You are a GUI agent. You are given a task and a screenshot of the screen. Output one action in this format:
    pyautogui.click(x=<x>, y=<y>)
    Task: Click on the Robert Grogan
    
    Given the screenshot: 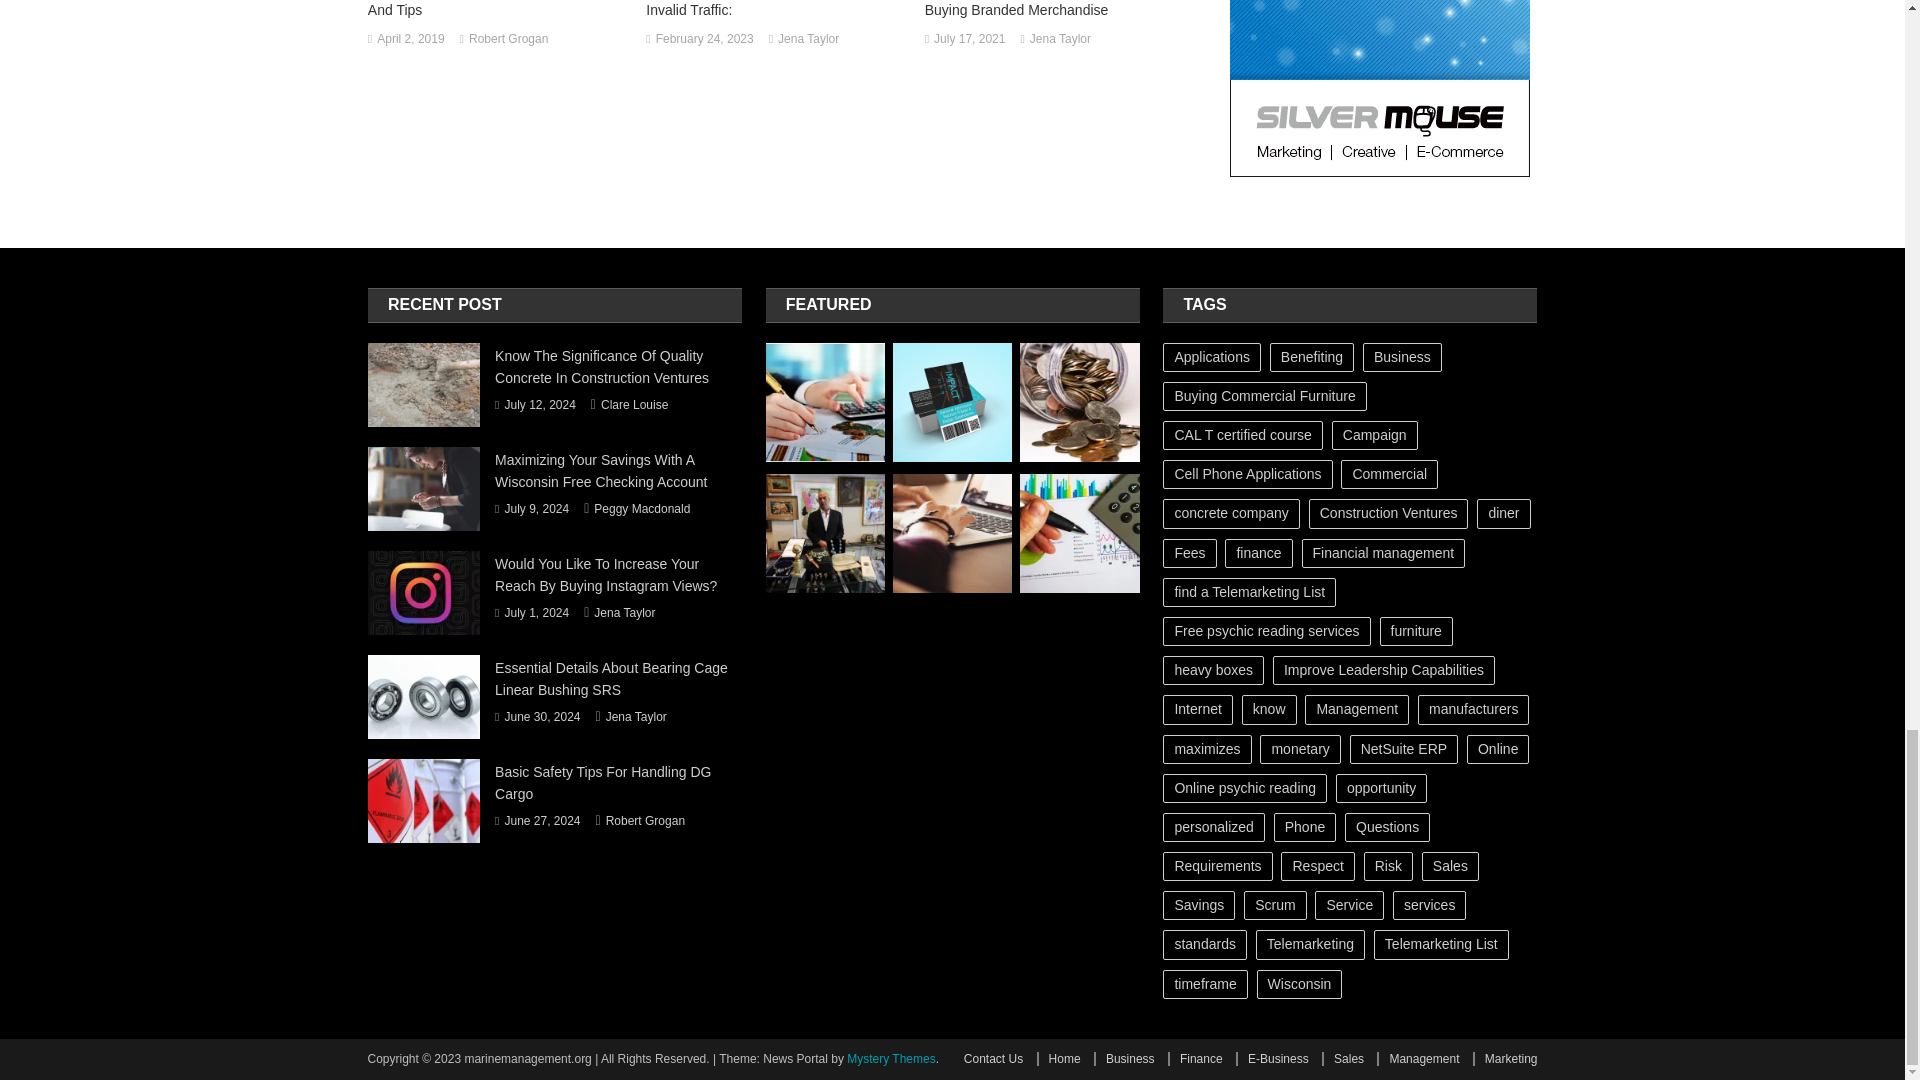 What is the action you would take?
    pyautogui.click(x=508, y=40)
    